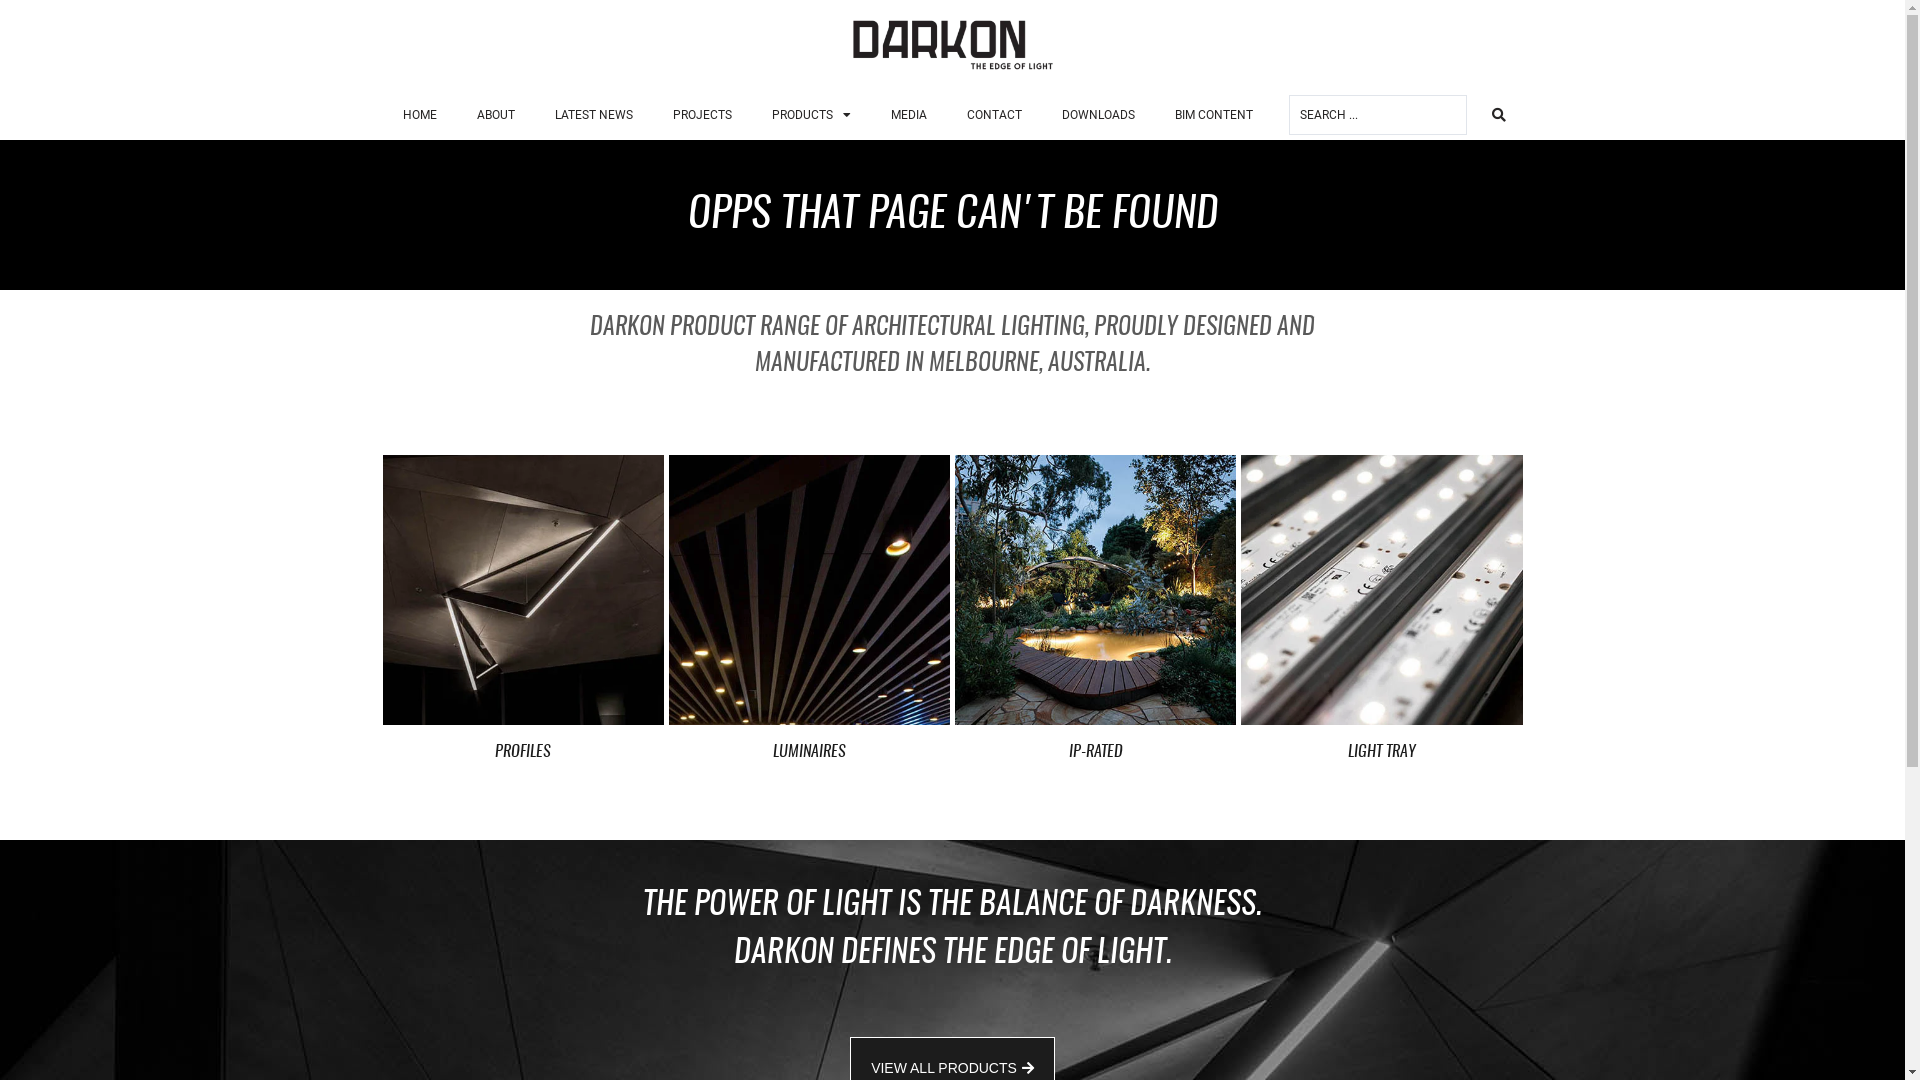 This screenshot has height=1080, width=1920. I want to click on DOWNLOADS, so click(1098, 115).